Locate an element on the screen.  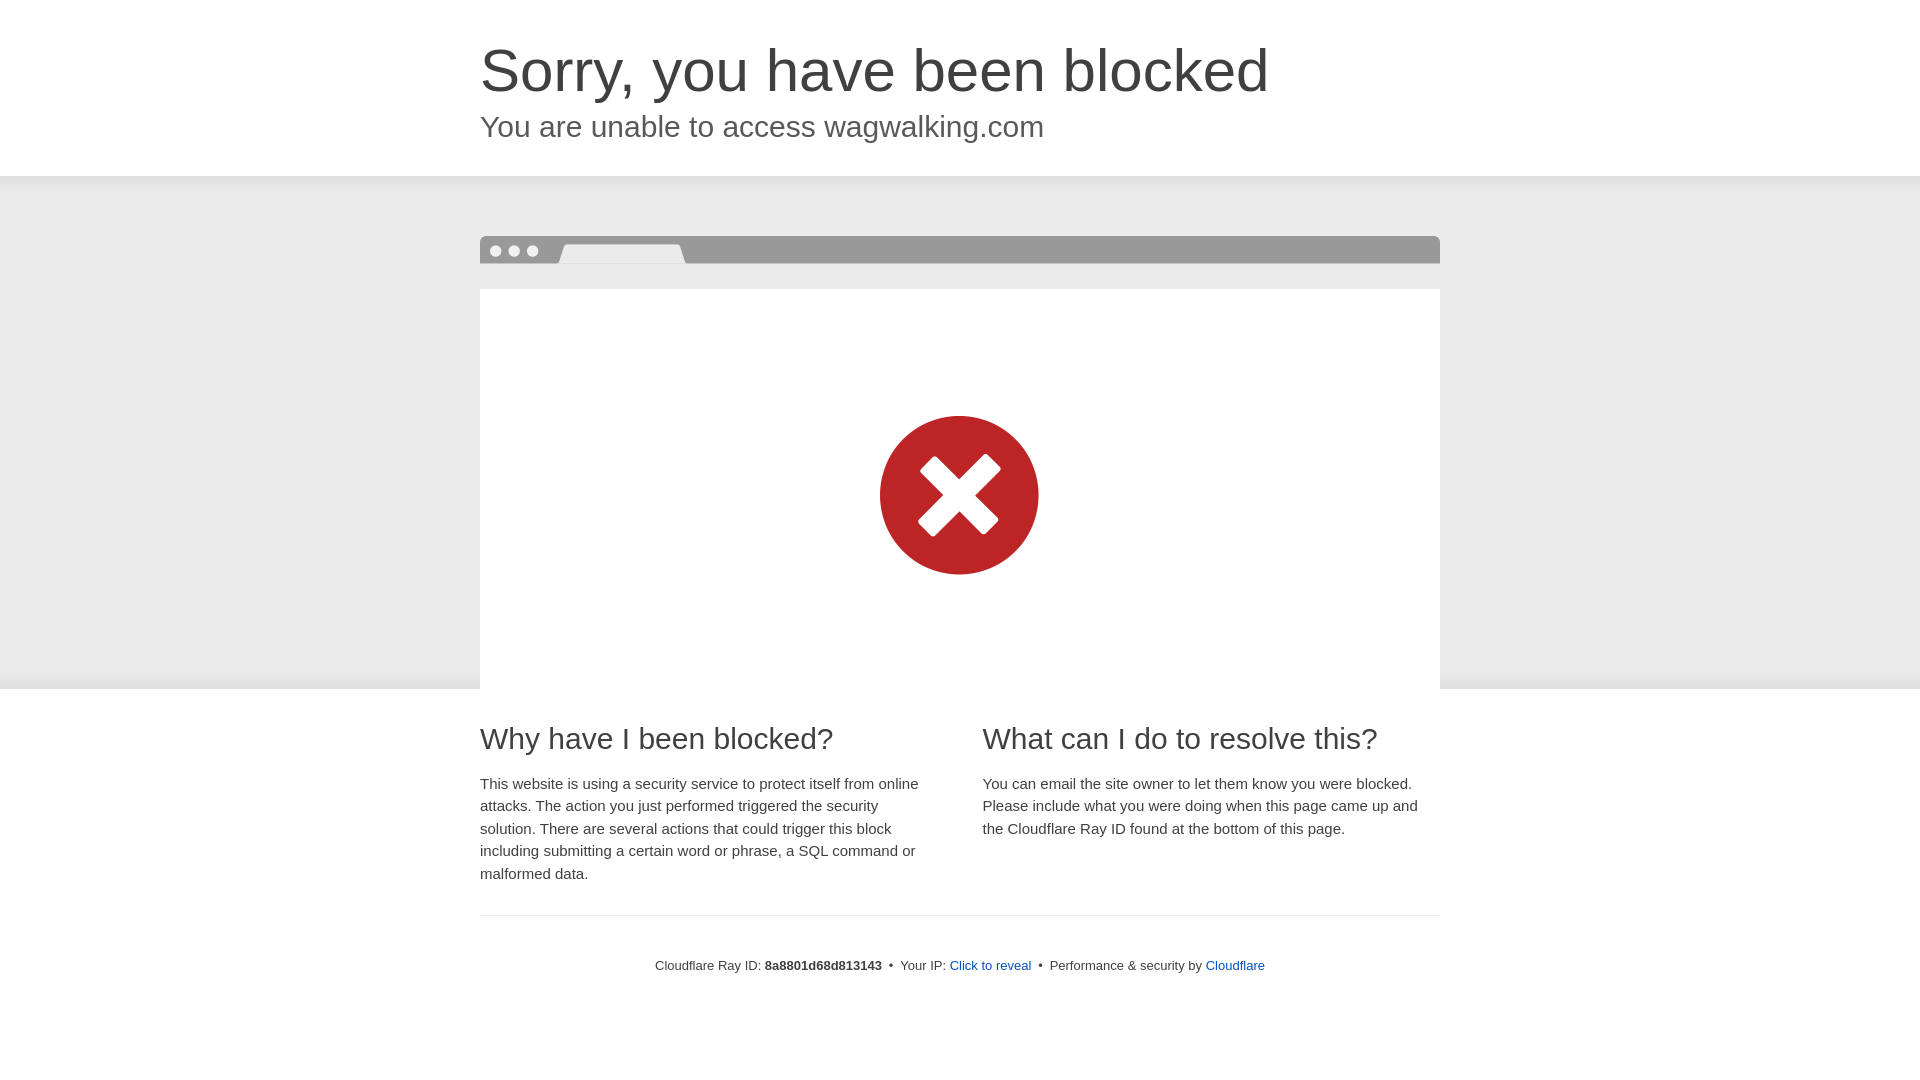
Click to reveal is located at coordinates (991, 966).